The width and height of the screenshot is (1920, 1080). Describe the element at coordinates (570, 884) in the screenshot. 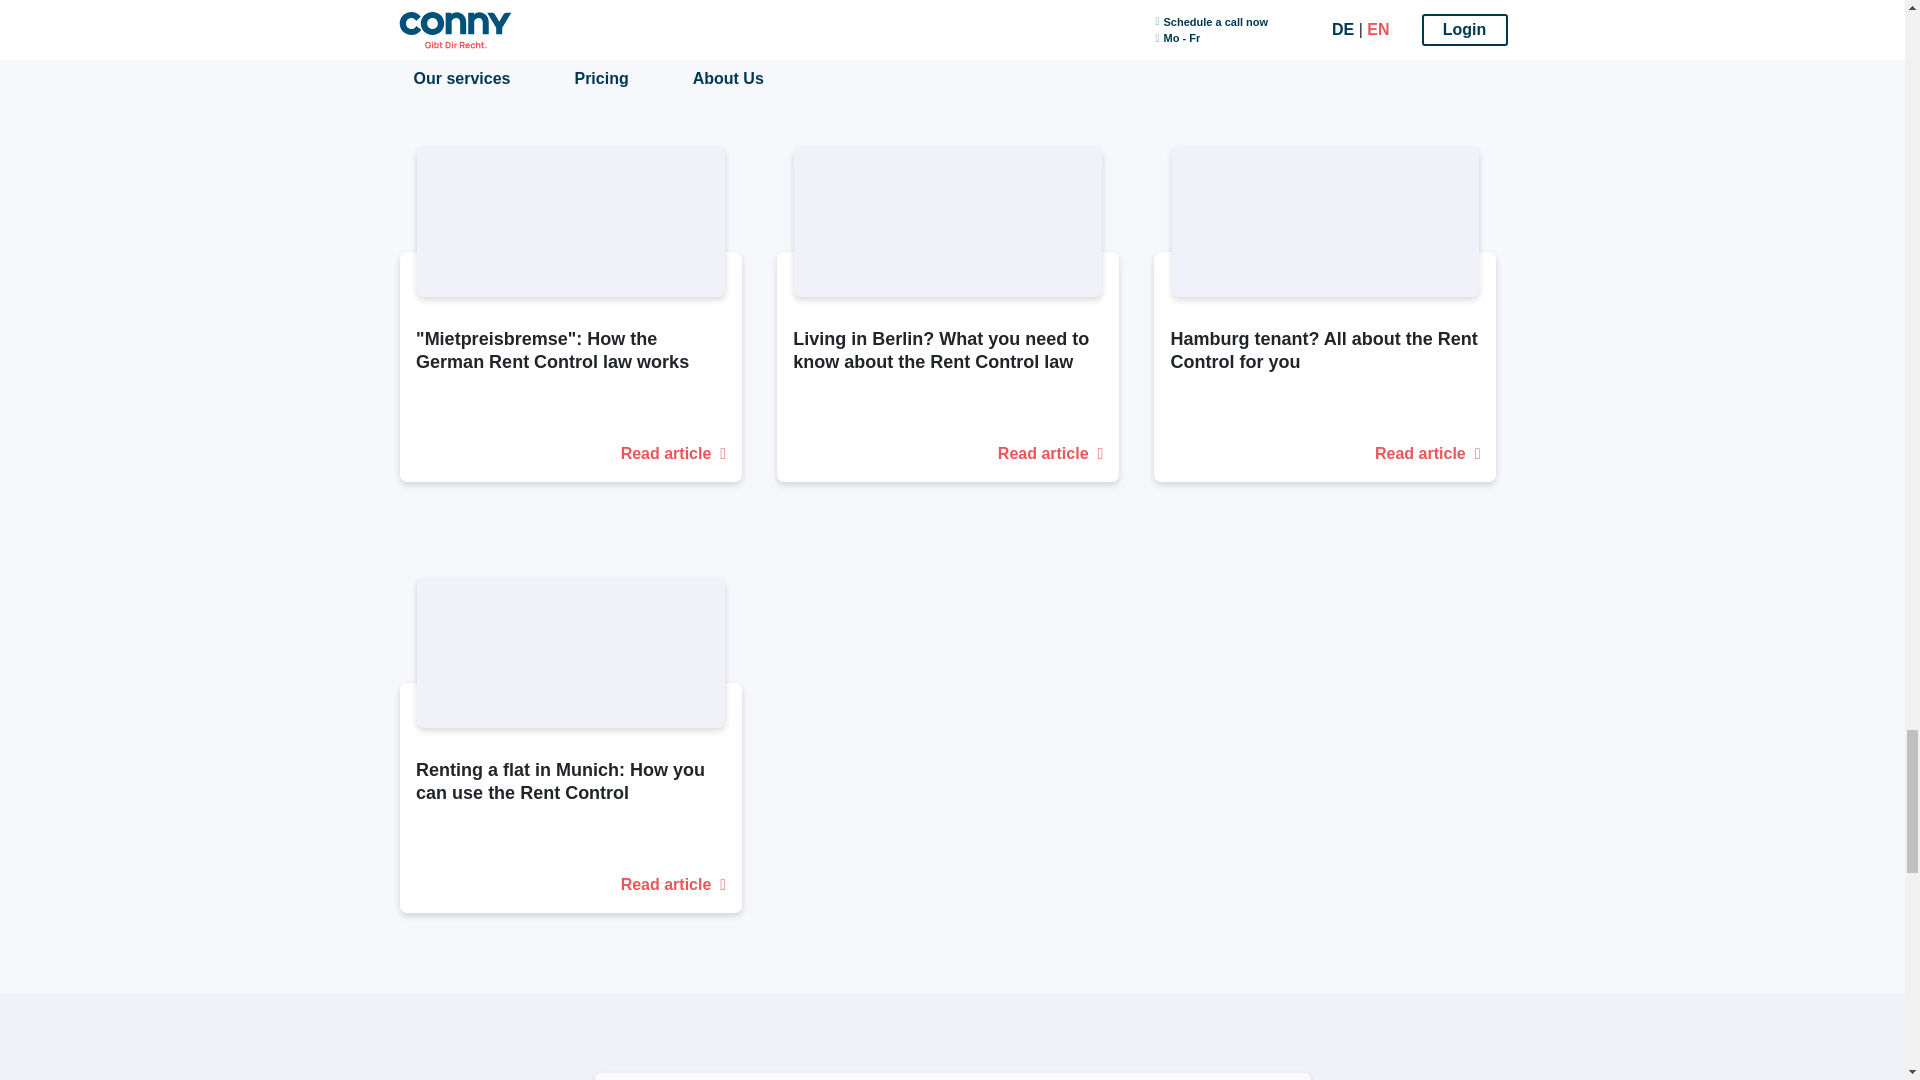

I see `Read article  ` at that location.